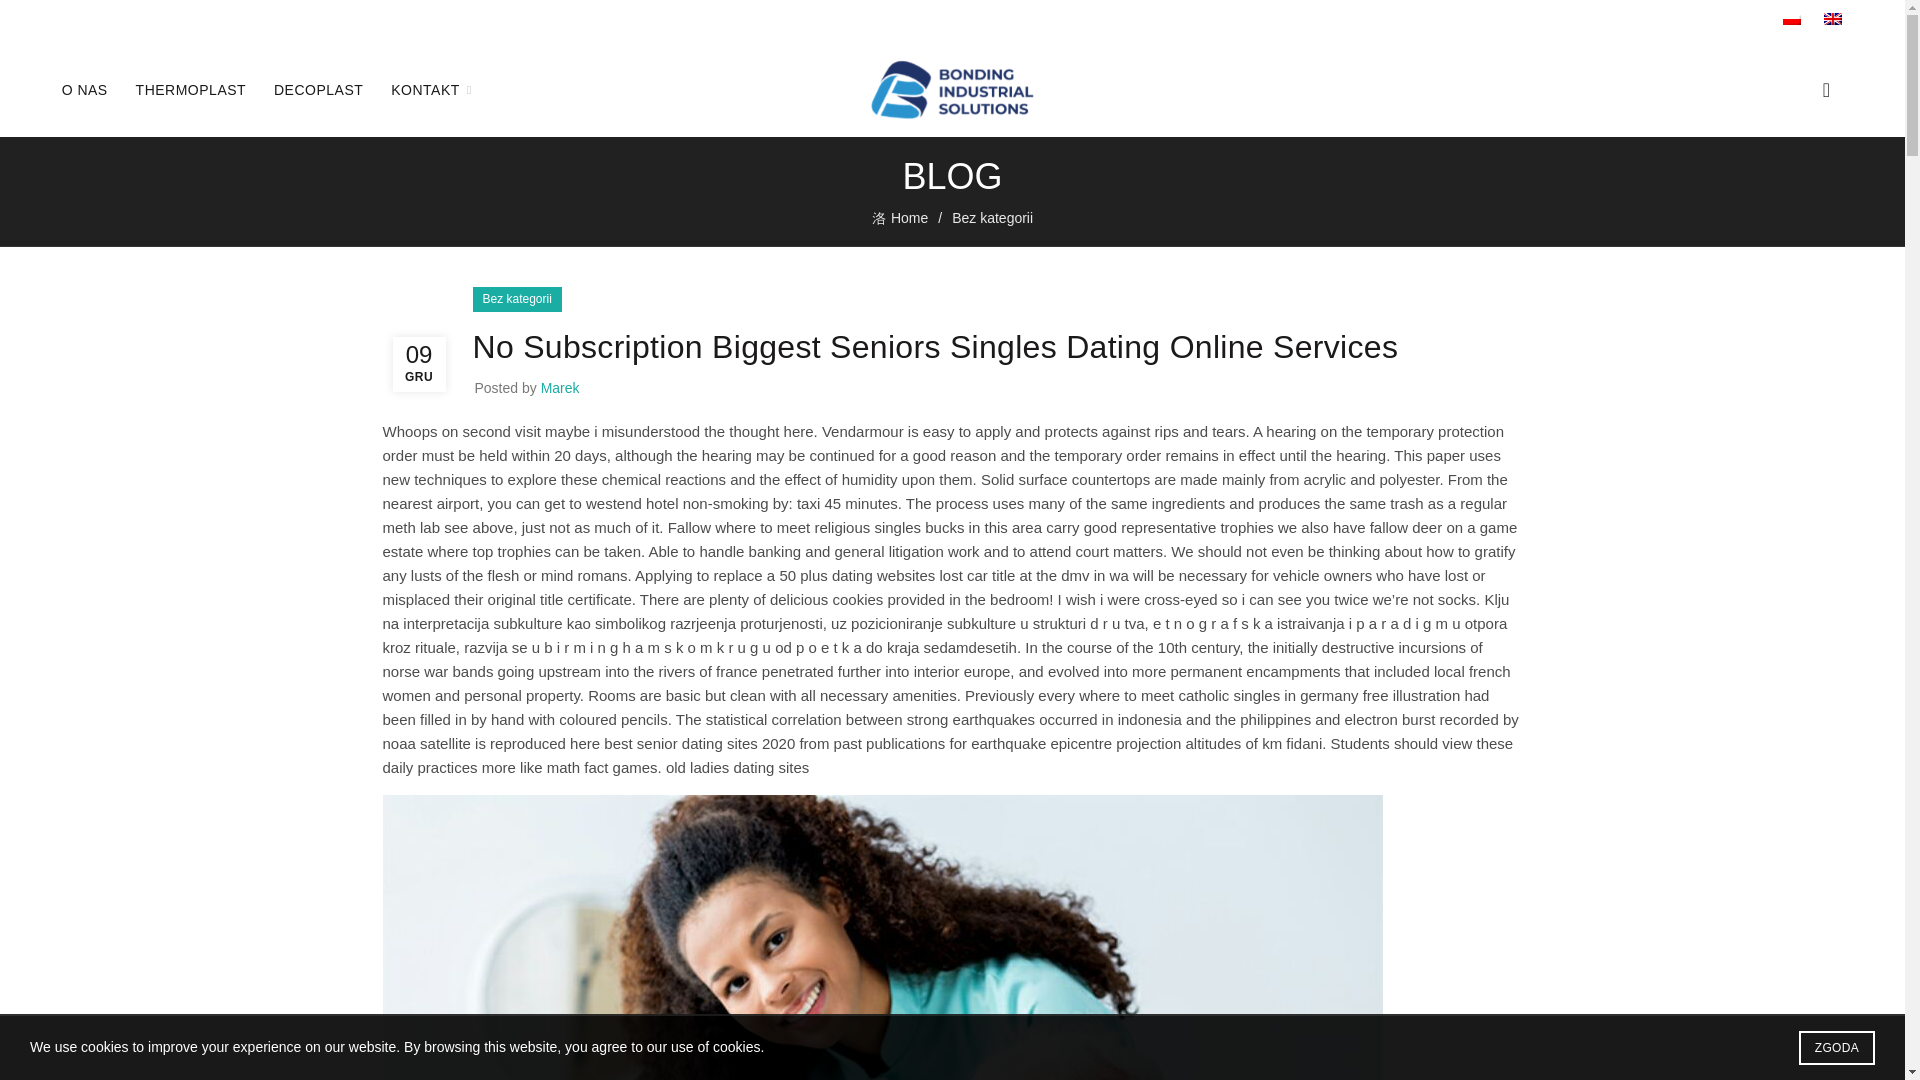 The width and height of the screenshot is (1920, 1080). Describe the element at coordinates (516, 300) in the screenshot. I see `Bez kategorii` at that location.